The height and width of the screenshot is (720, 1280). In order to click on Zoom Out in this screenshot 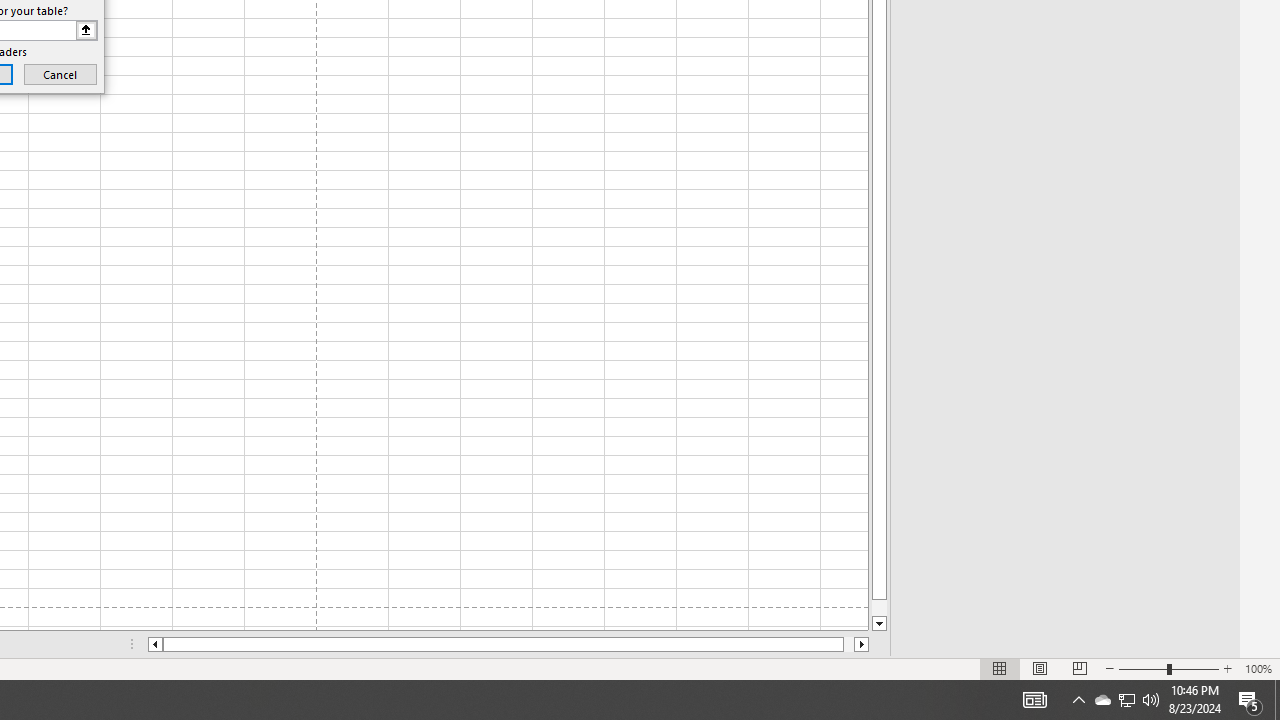, I will do `click(1142, 668)`.